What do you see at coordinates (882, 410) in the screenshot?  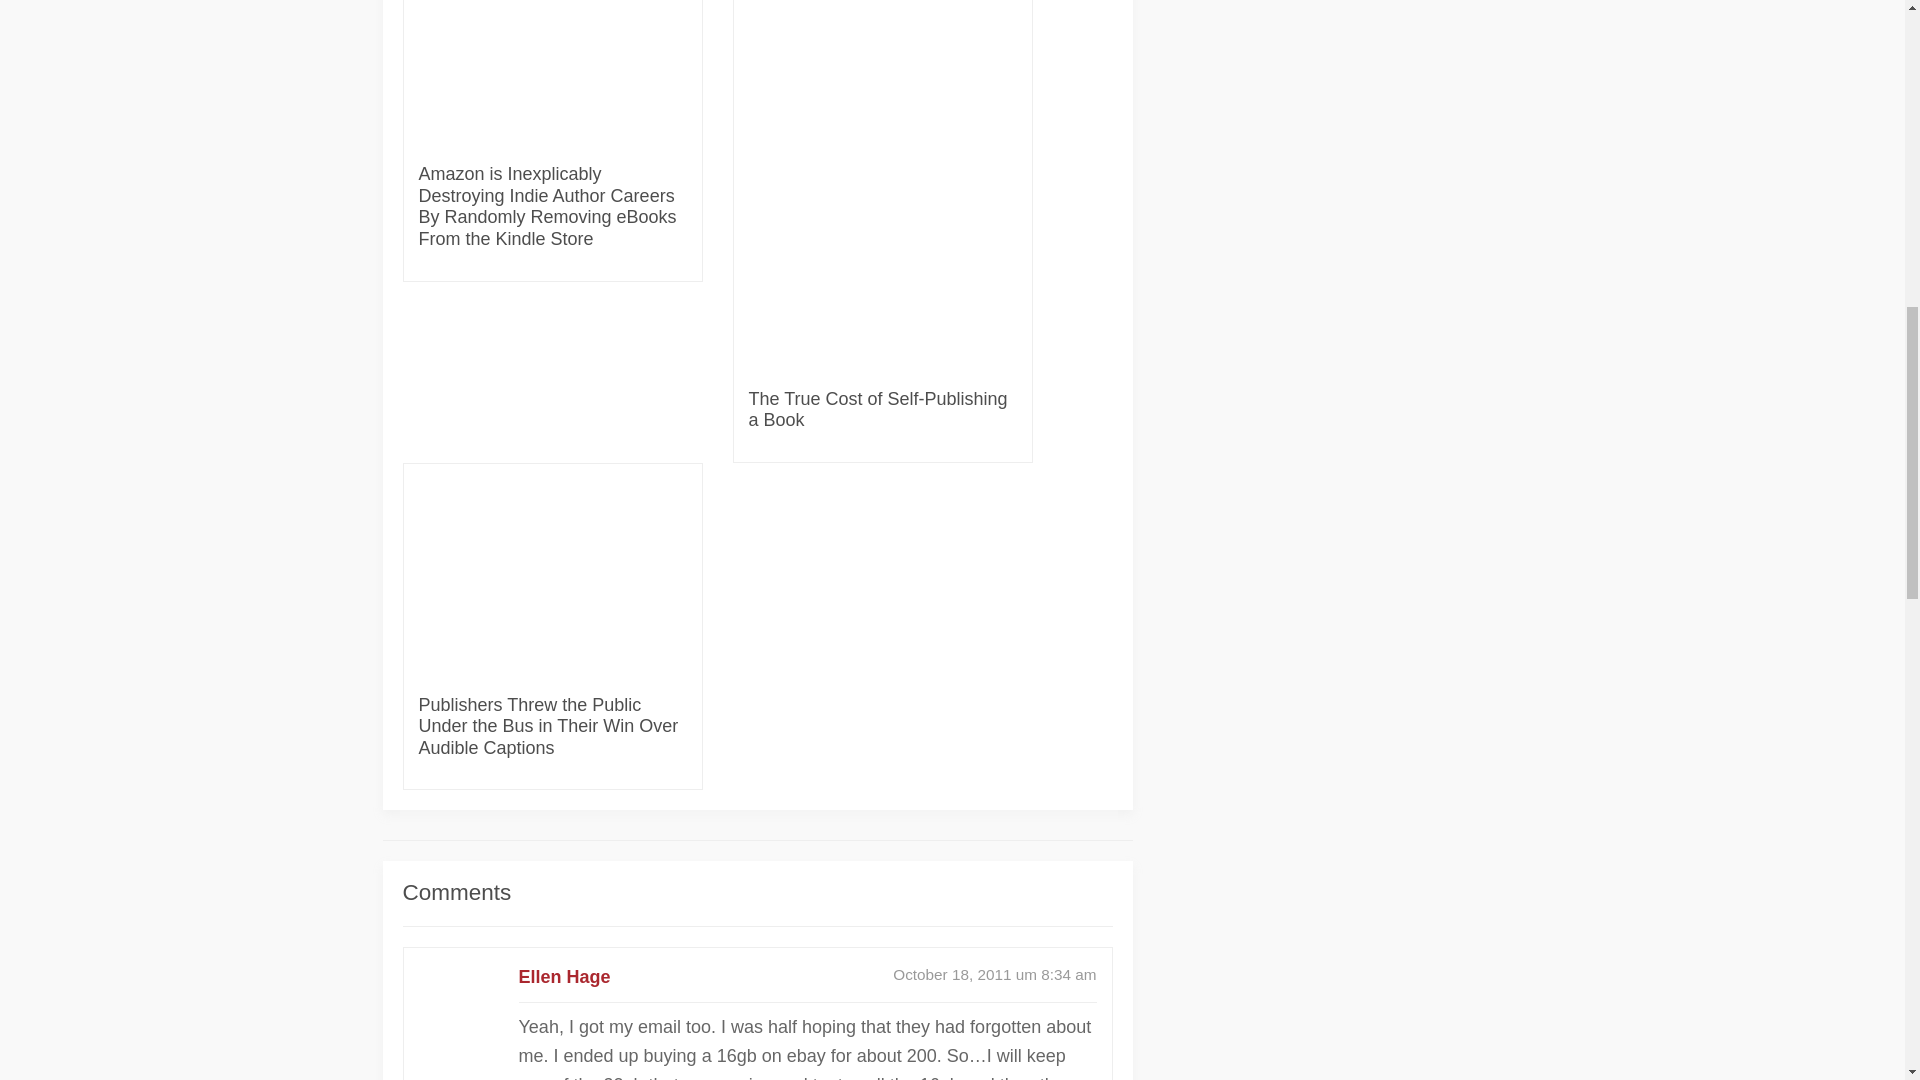 I see `The True Cost of Self-Publishing a Book` at bounding box center [882, 410].